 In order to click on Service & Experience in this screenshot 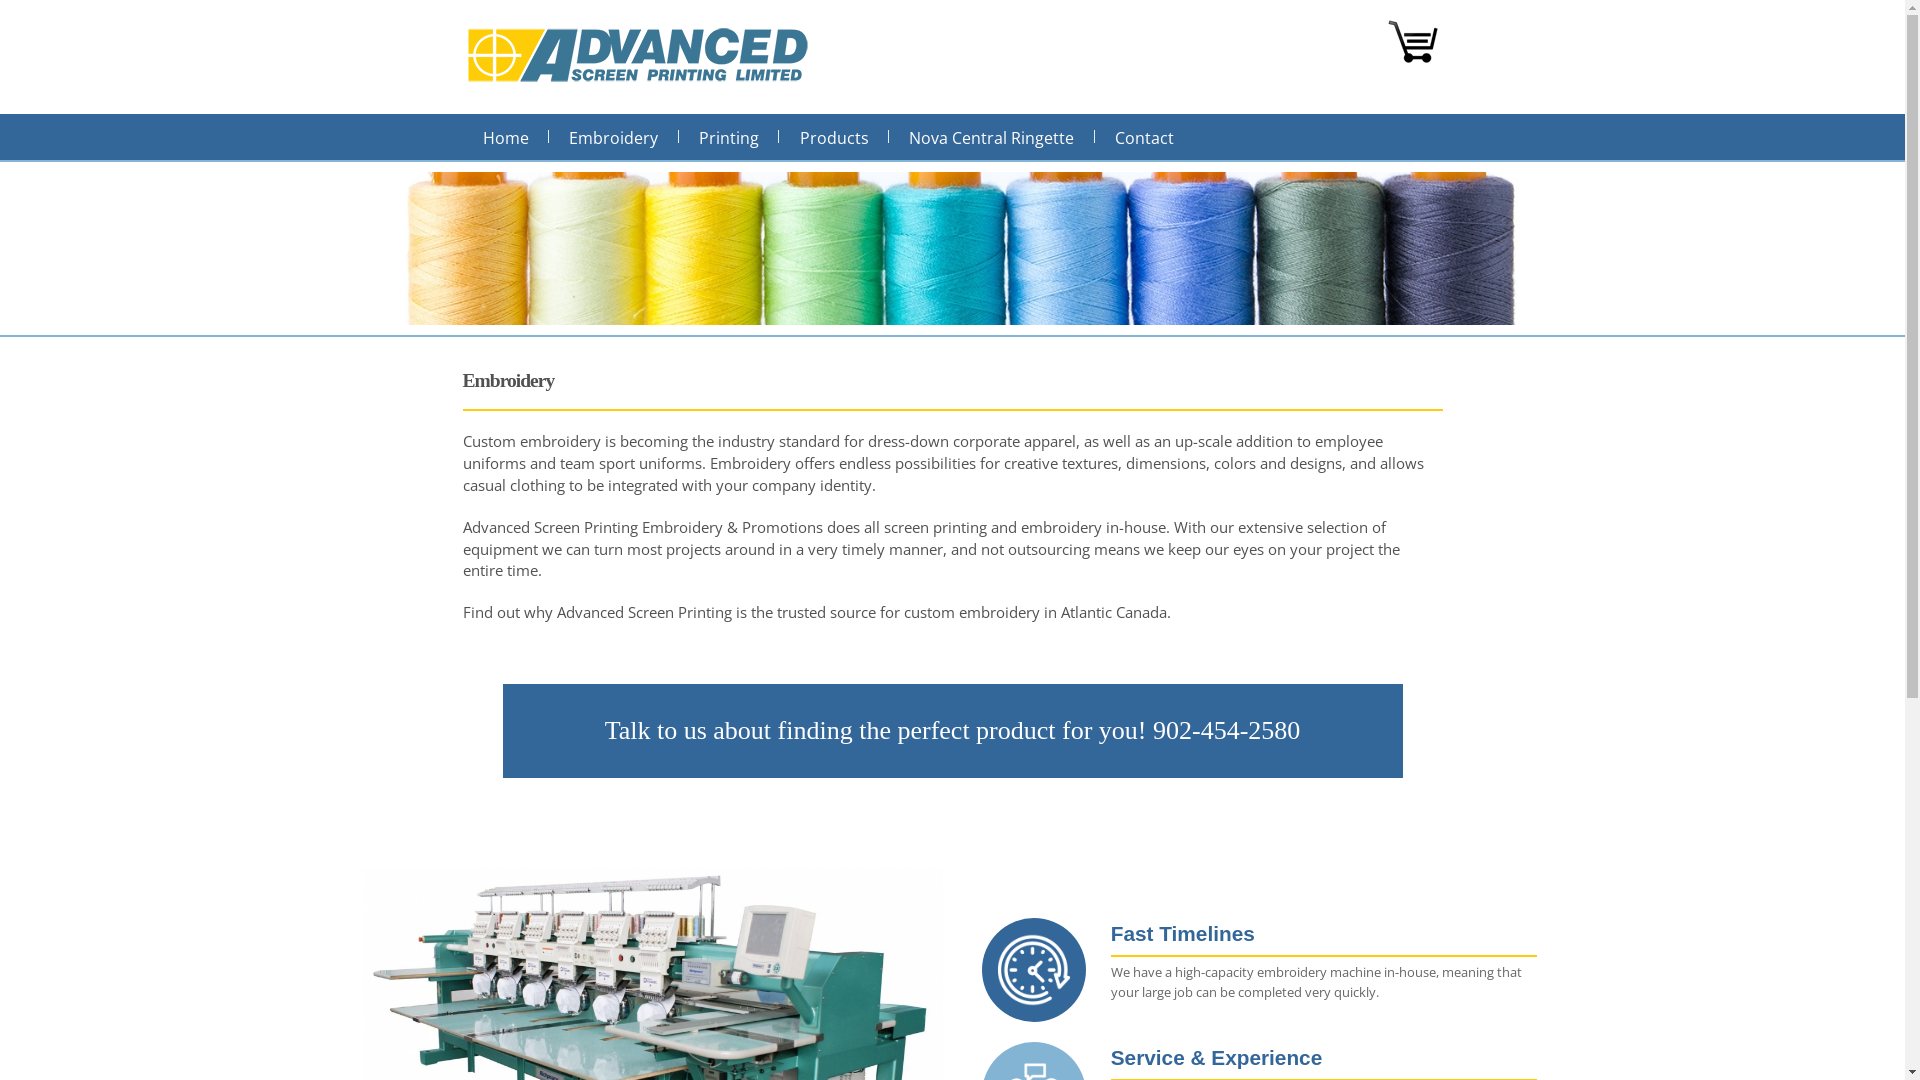, I will do `click(1217, 1058)`.